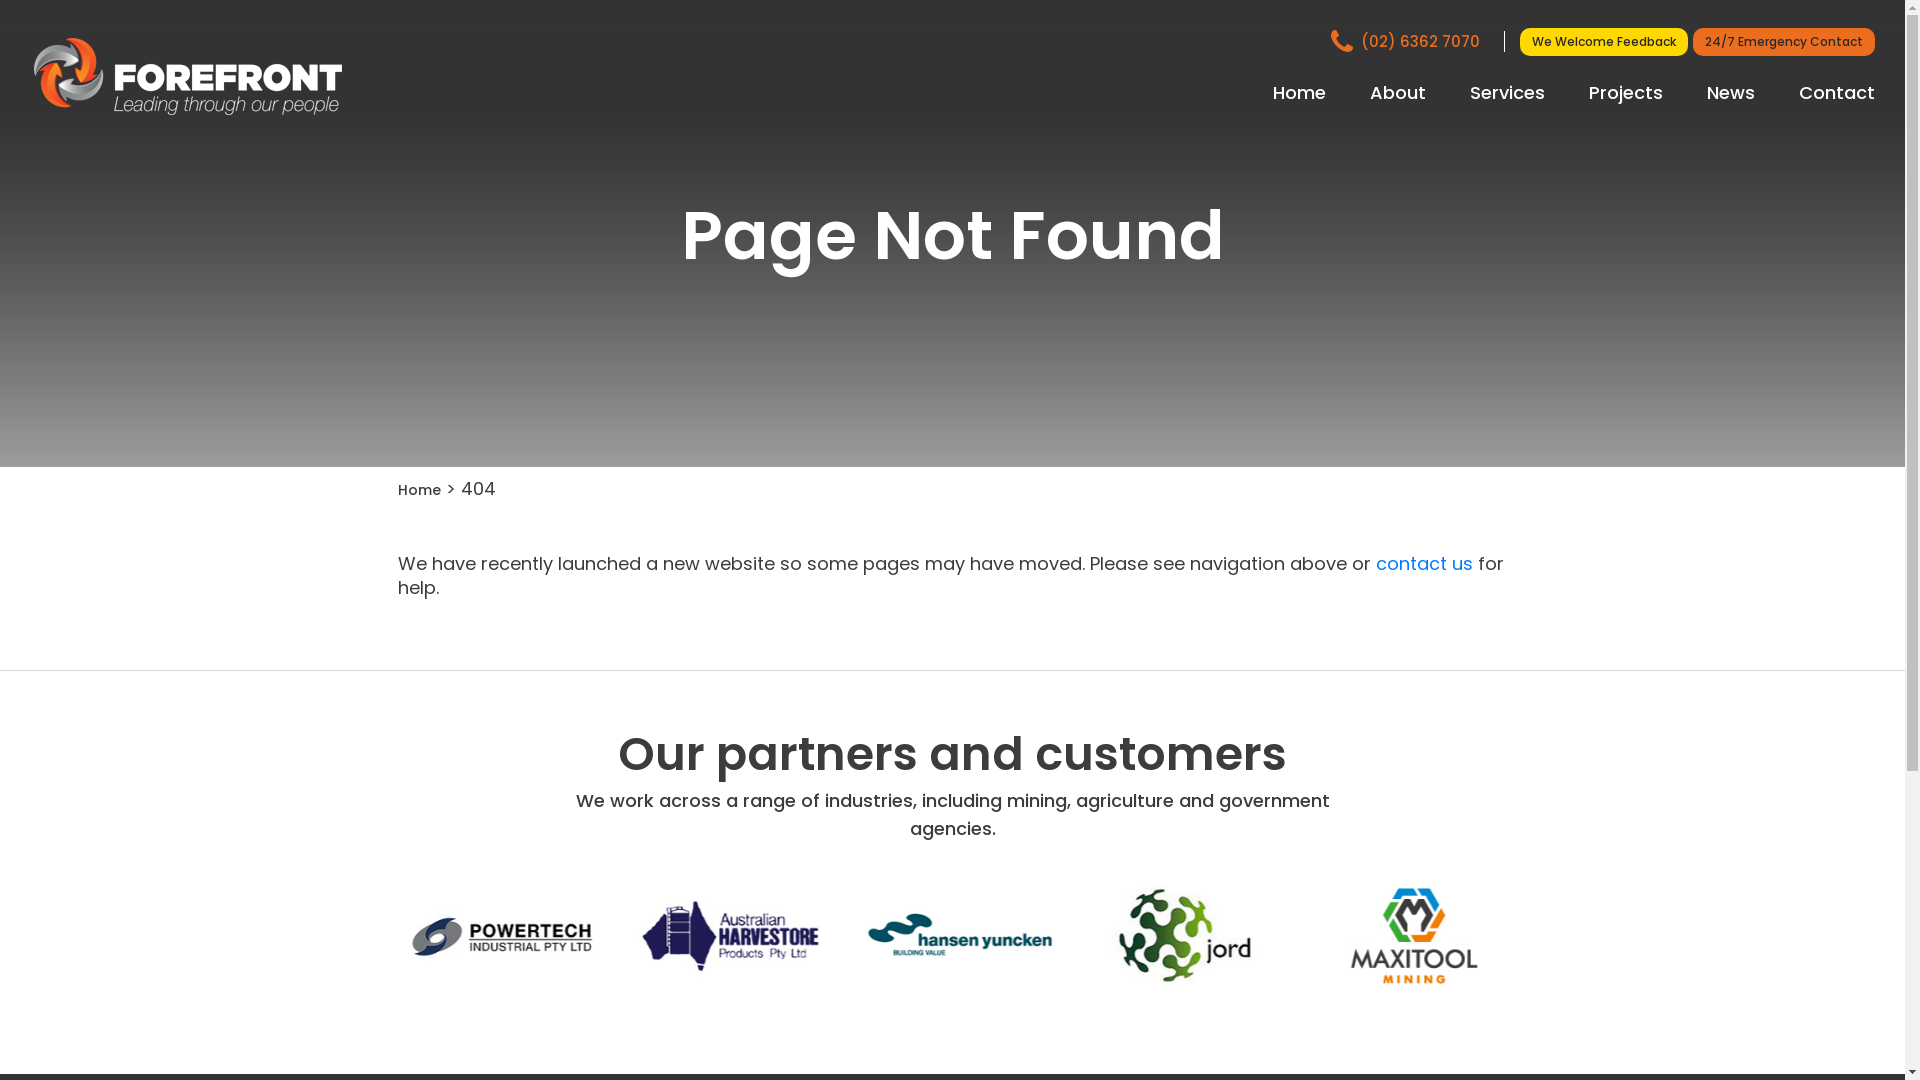  Describe the element at coordinates (1837, 94) in the screenshot. I see `Contact` at that location.